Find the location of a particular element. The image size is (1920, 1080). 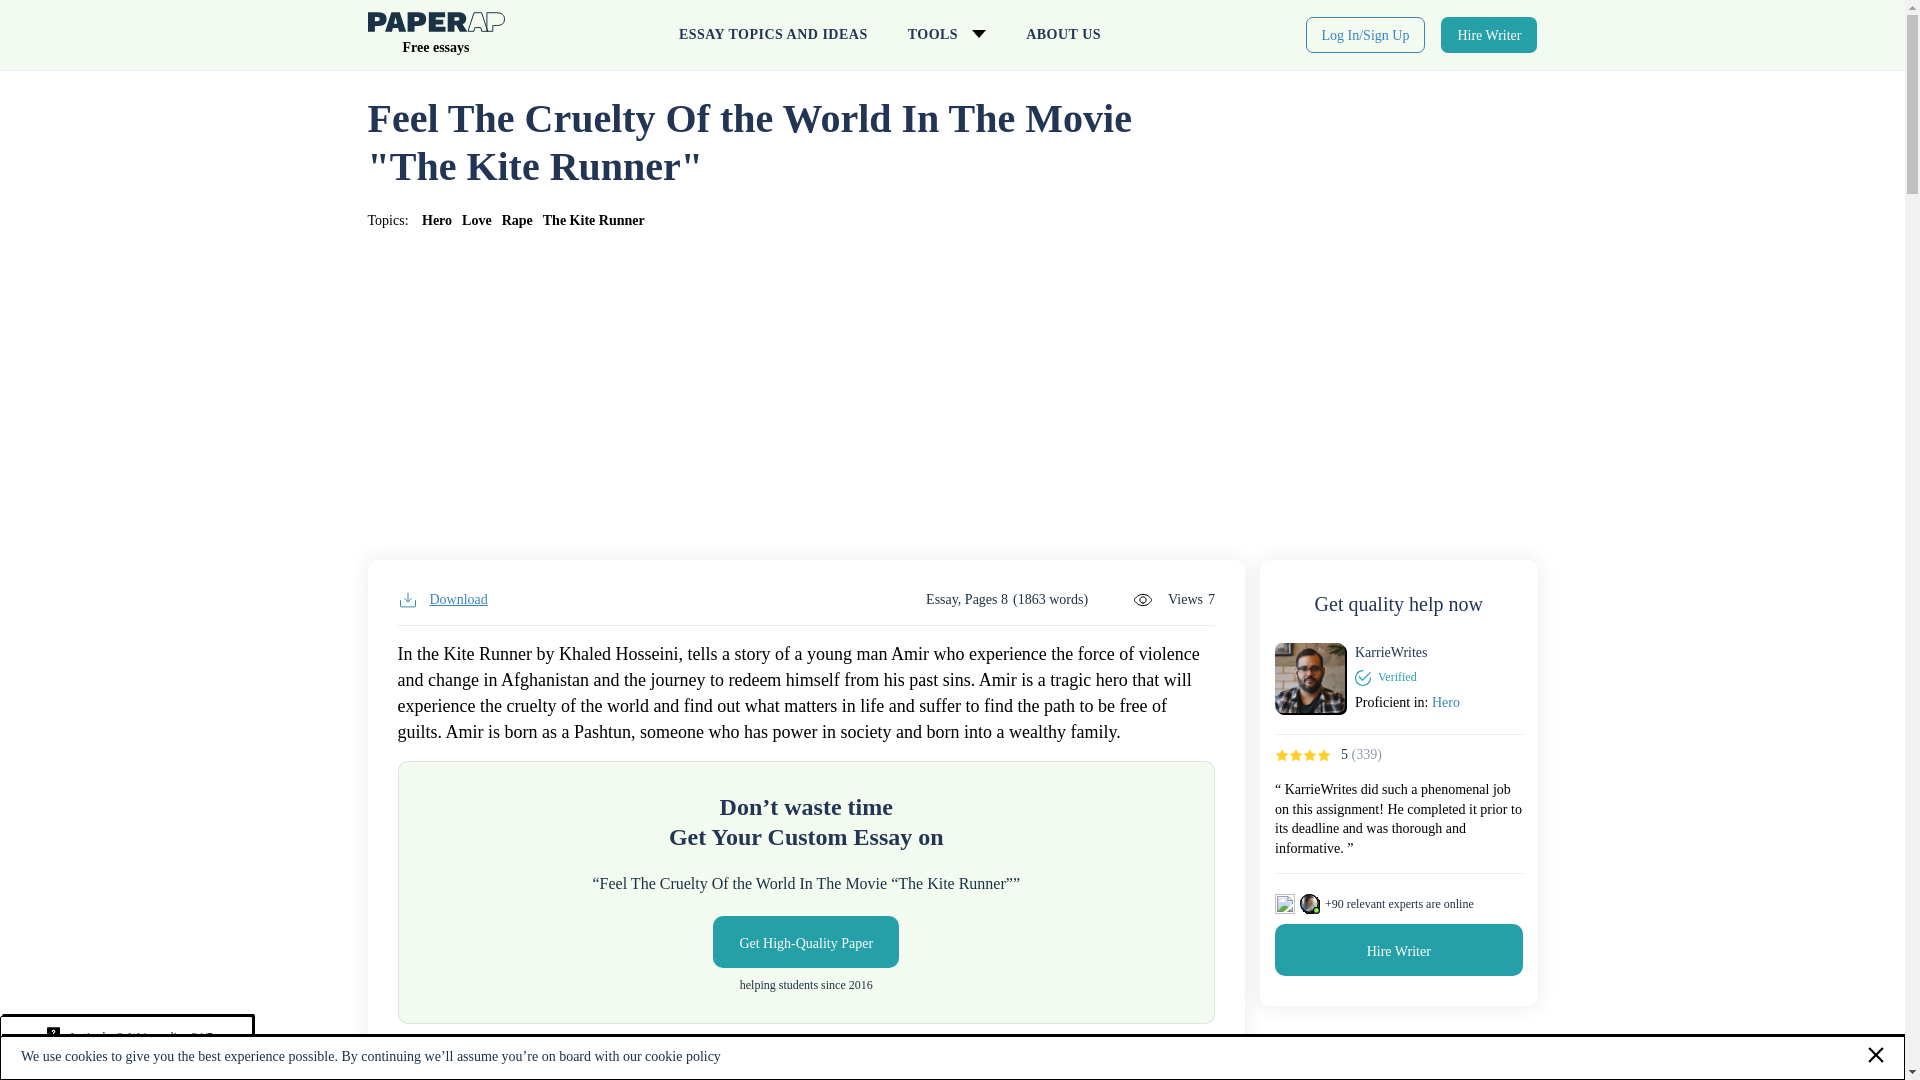

Hire Writer is located at coordinates (1398, 950).